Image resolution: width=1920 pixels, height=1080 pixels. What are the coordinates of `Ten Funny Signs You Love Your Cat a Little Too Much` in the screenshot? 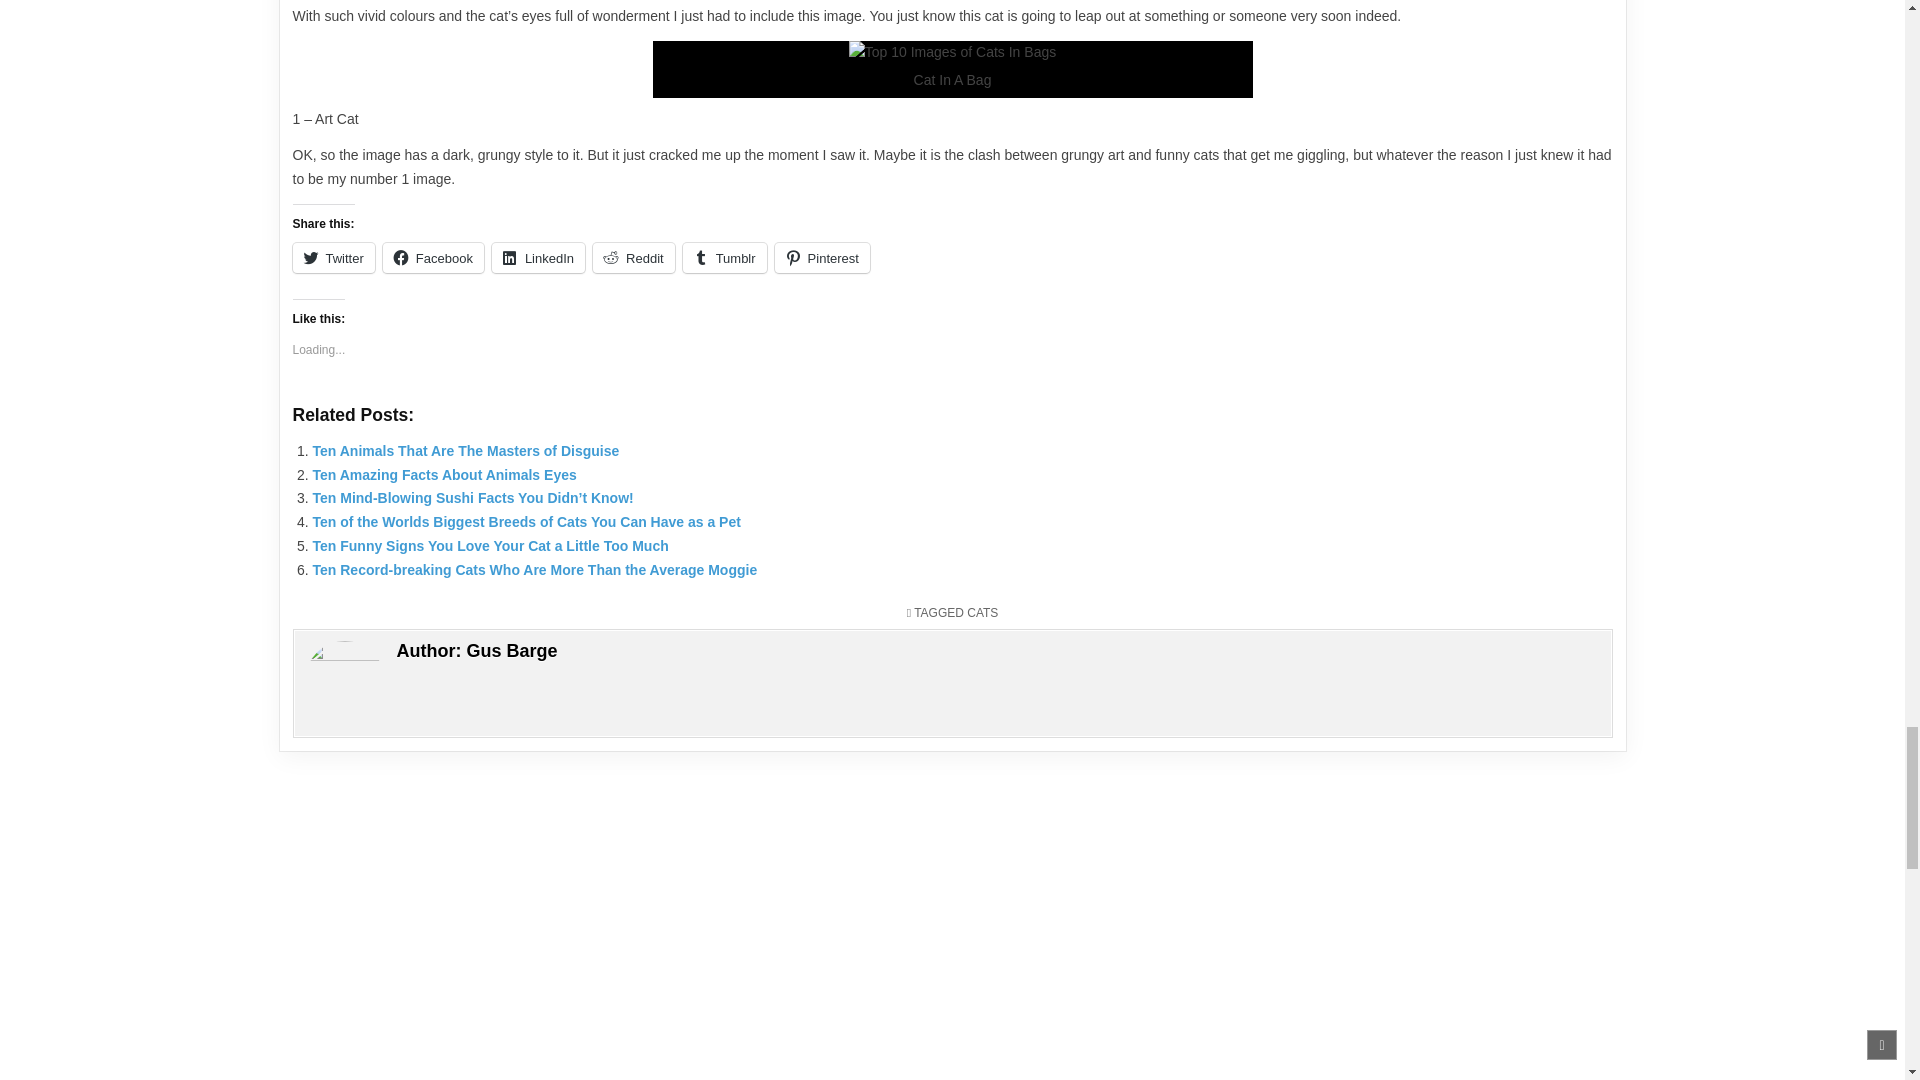 It's located at (490, 546).